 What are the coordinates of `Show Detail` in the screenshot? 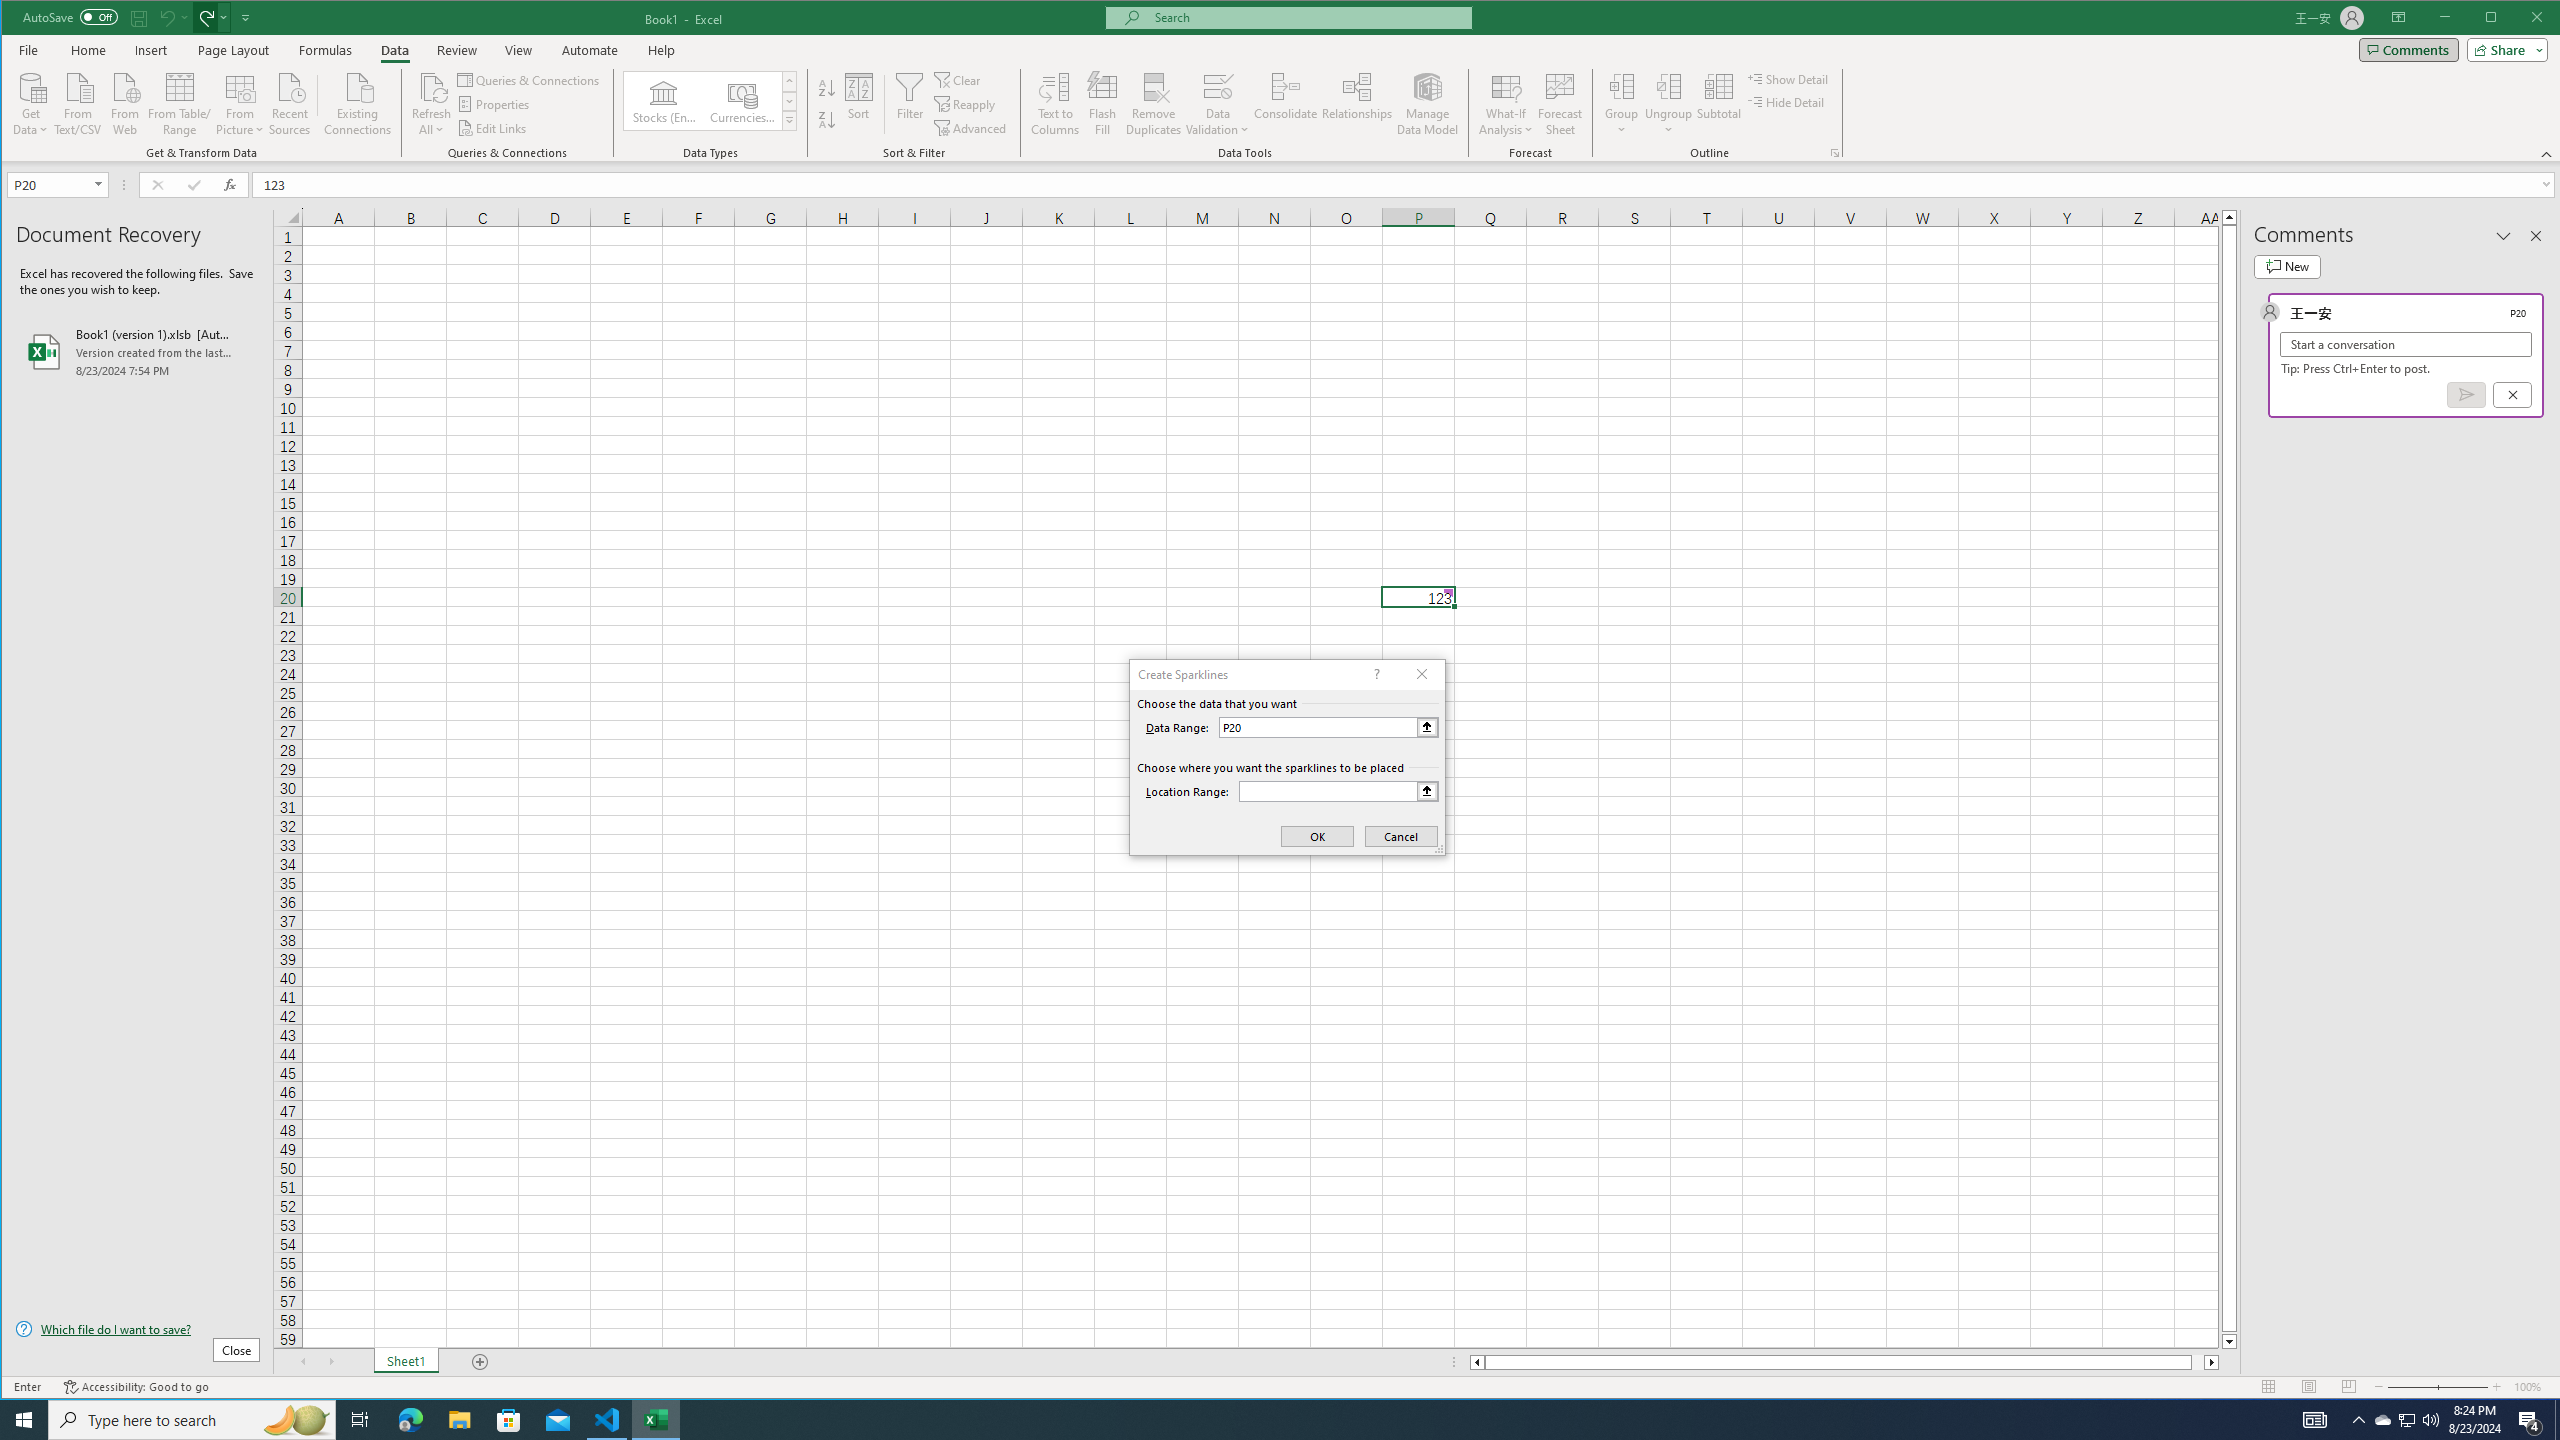 It's located at (1789, 78).